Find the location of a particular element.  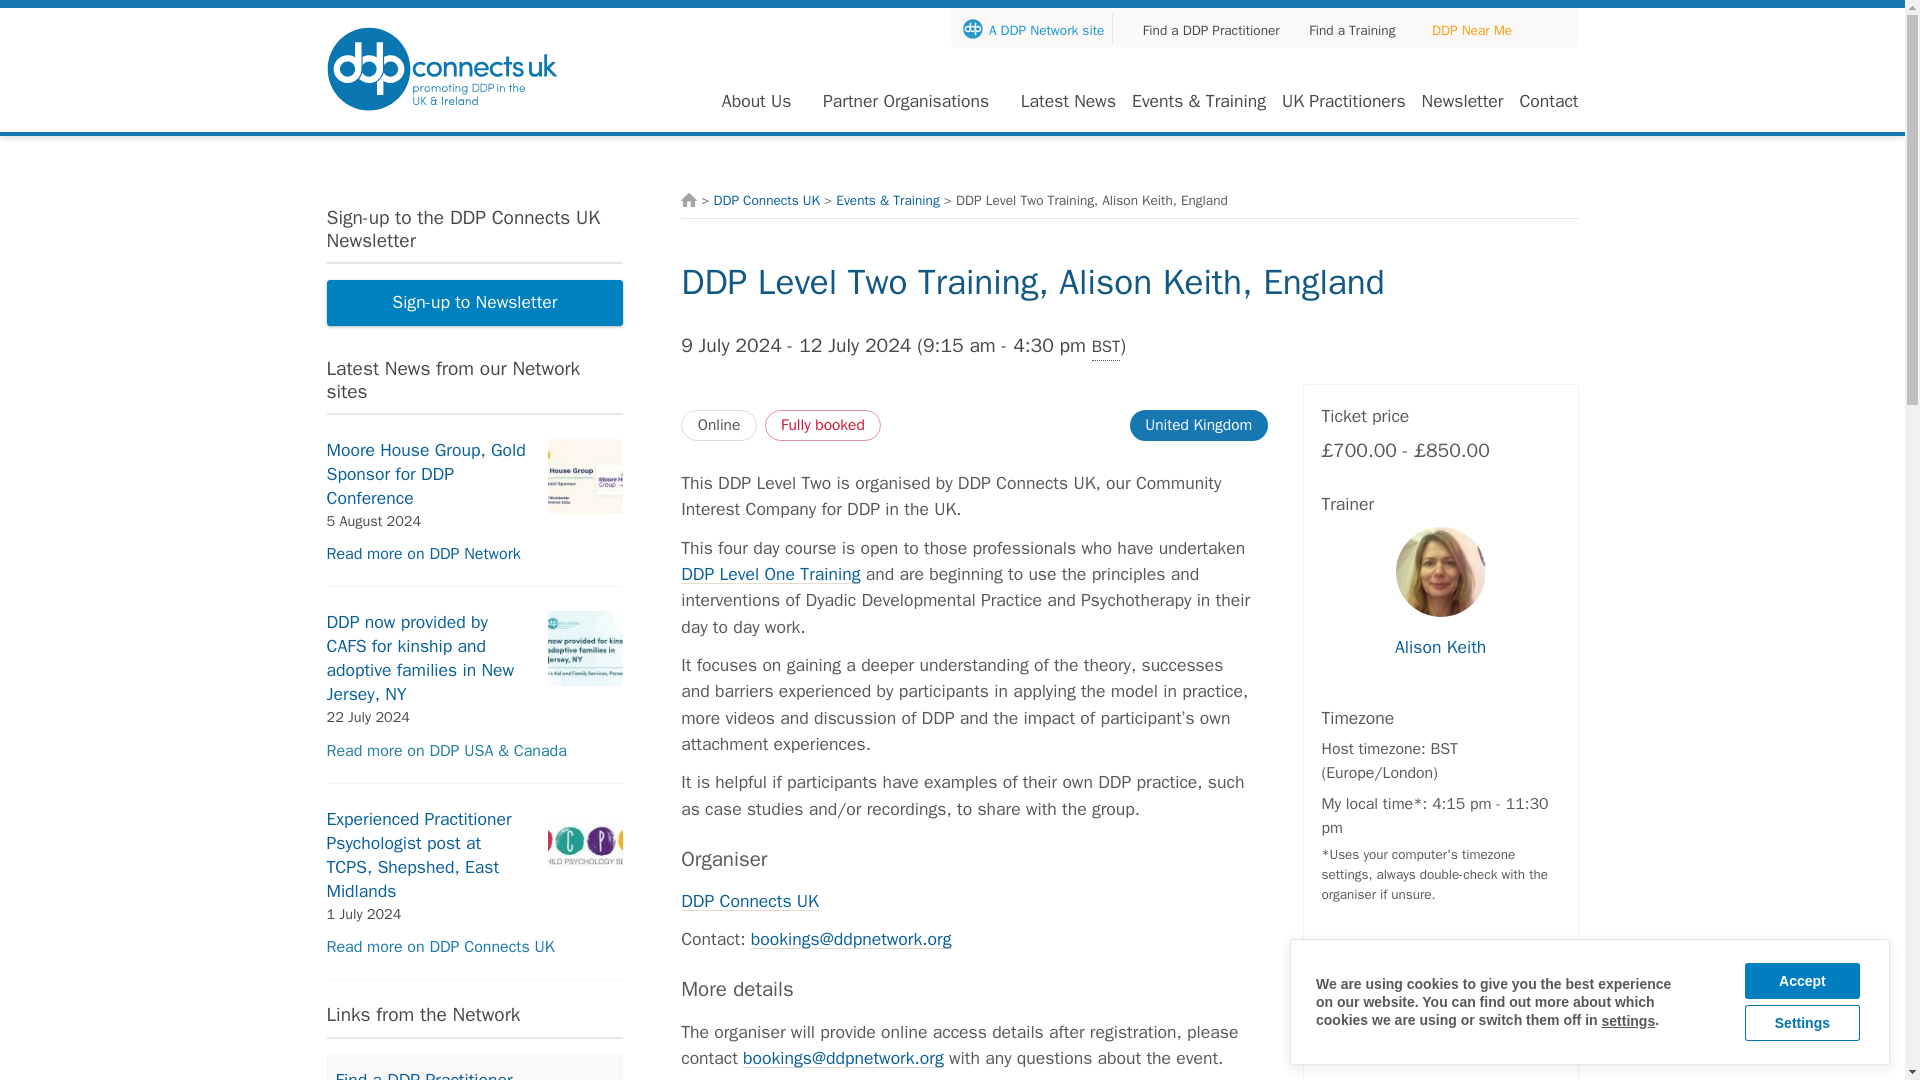

Partner Organisations is located at coordinates (906, 100).